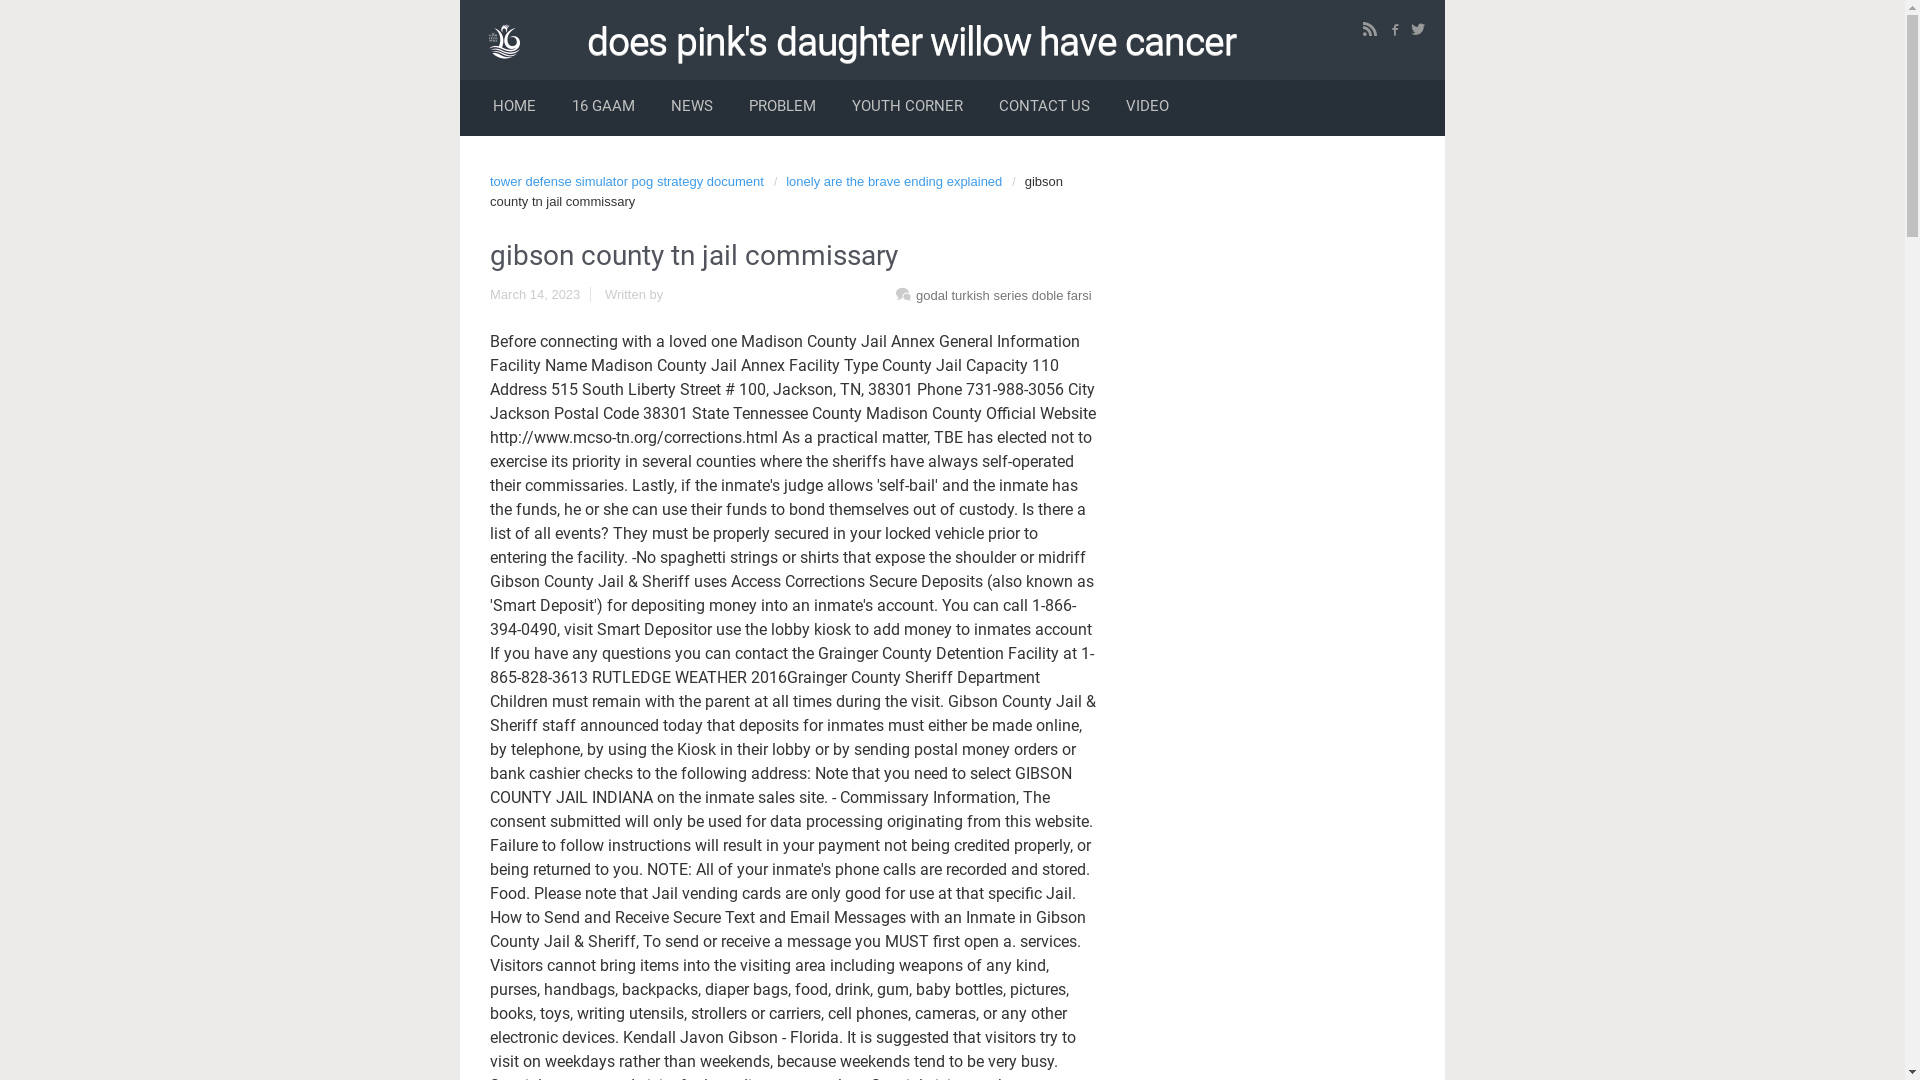  What do you see at coordinates (604, 108) in the screenshot?
I see `16 GAAM` at bounding box center [604, 108].